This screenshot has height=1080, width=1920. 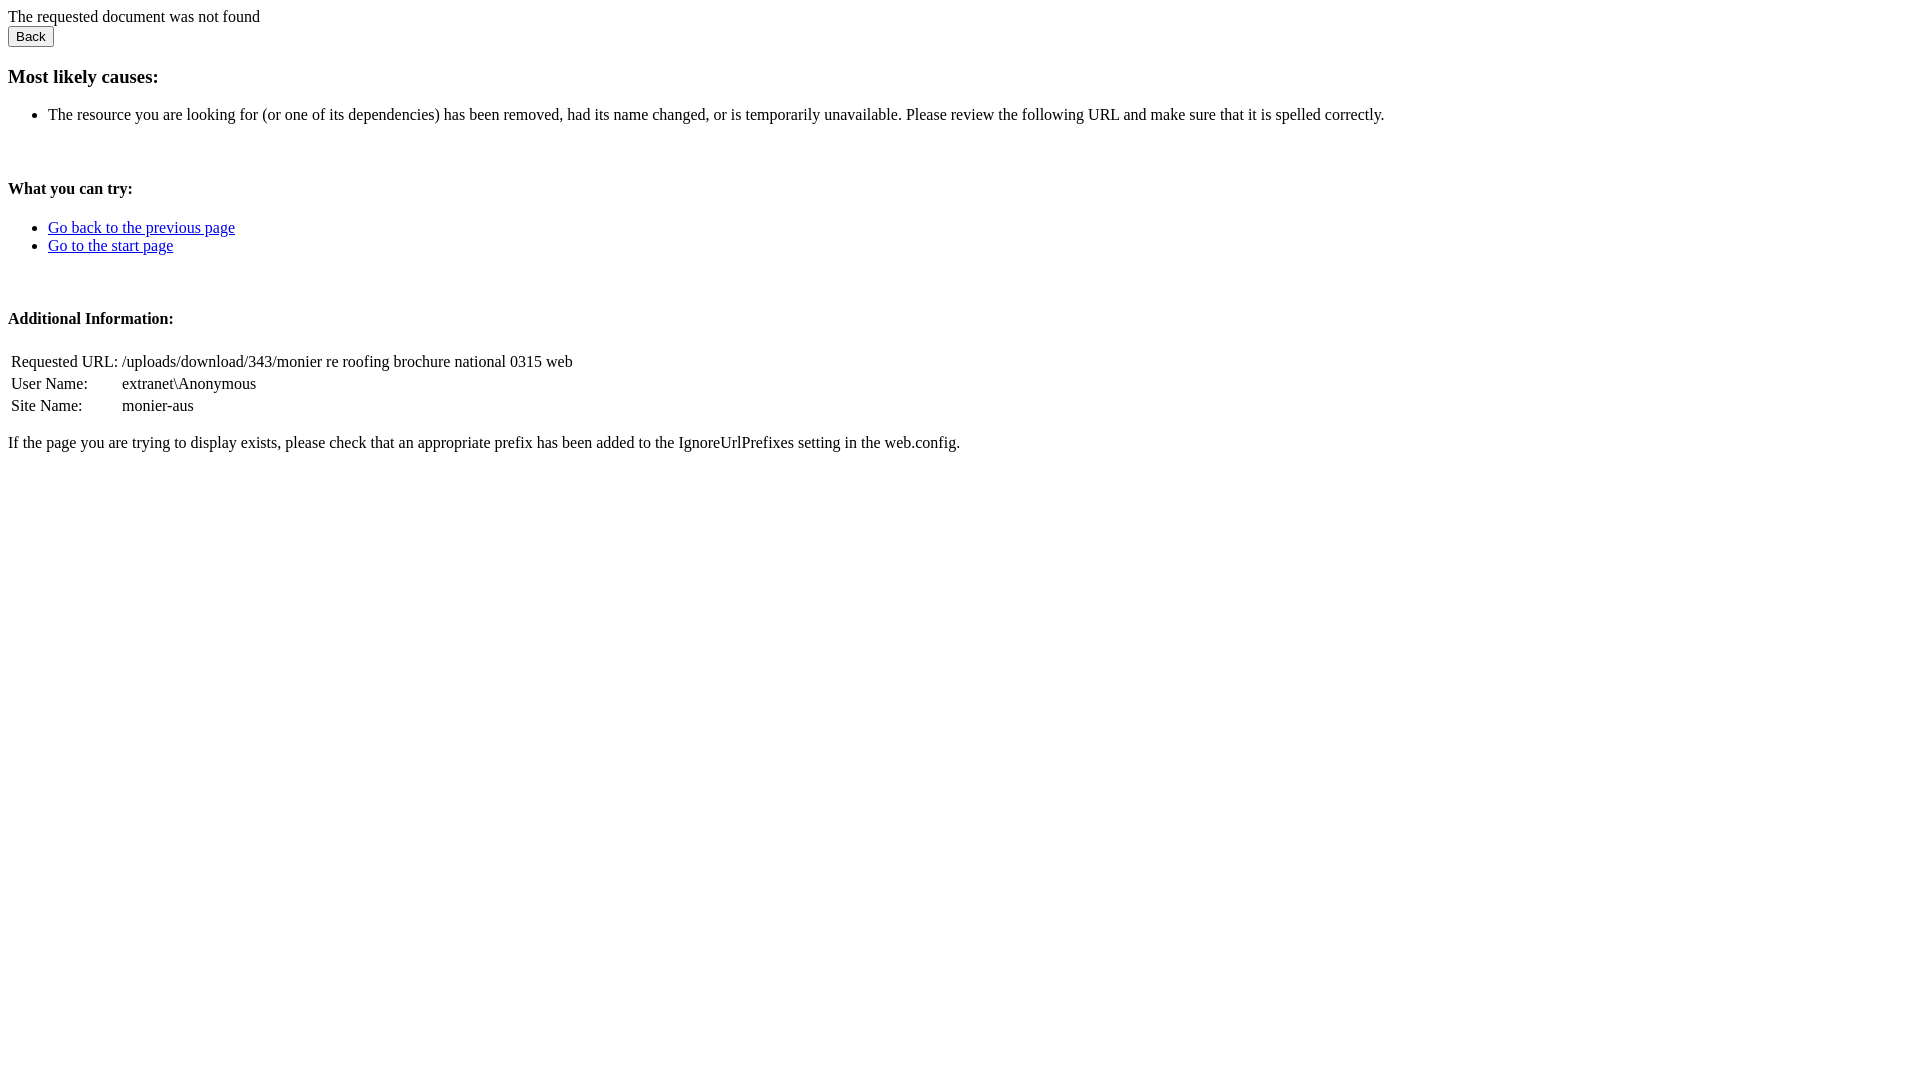 I want to click on Go back to the previous page, so click(x=142, y=228).